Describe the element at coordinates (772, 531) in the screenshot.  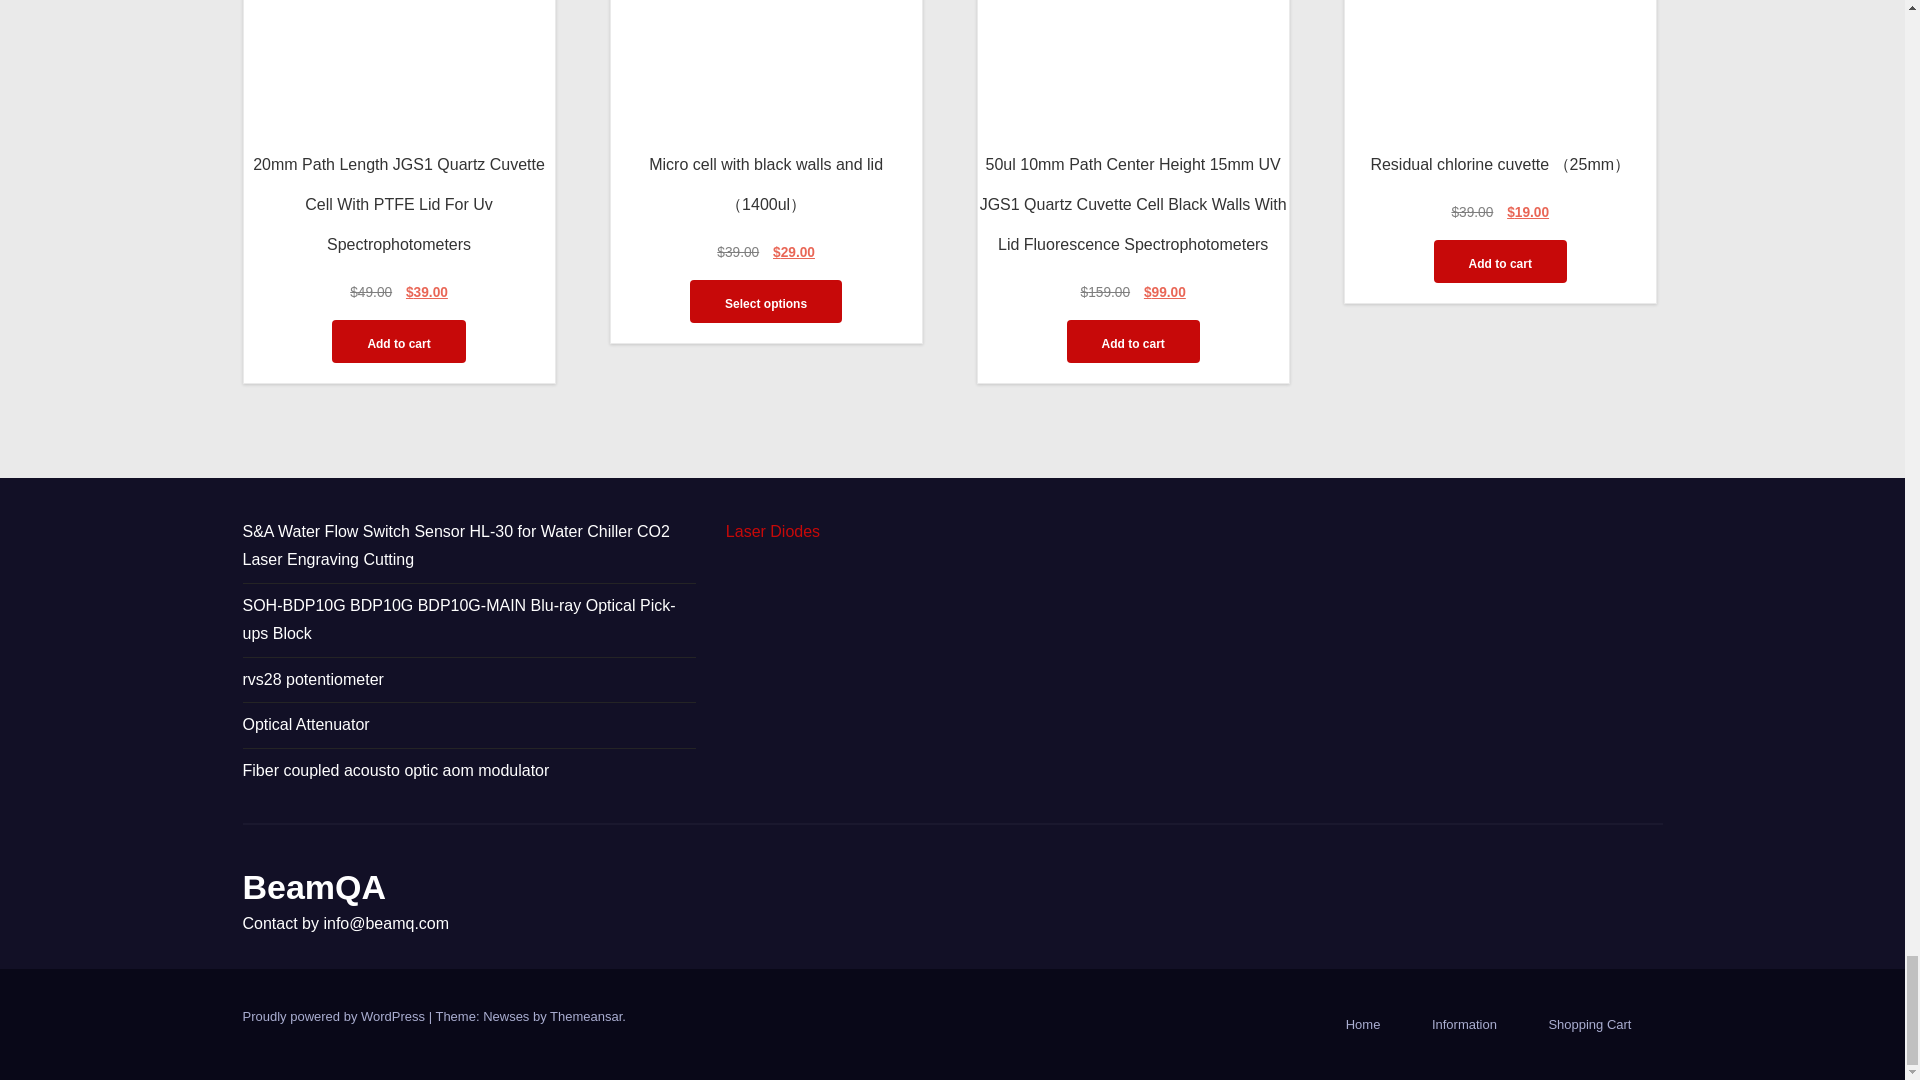
I see `Laser Diodes` at that location.